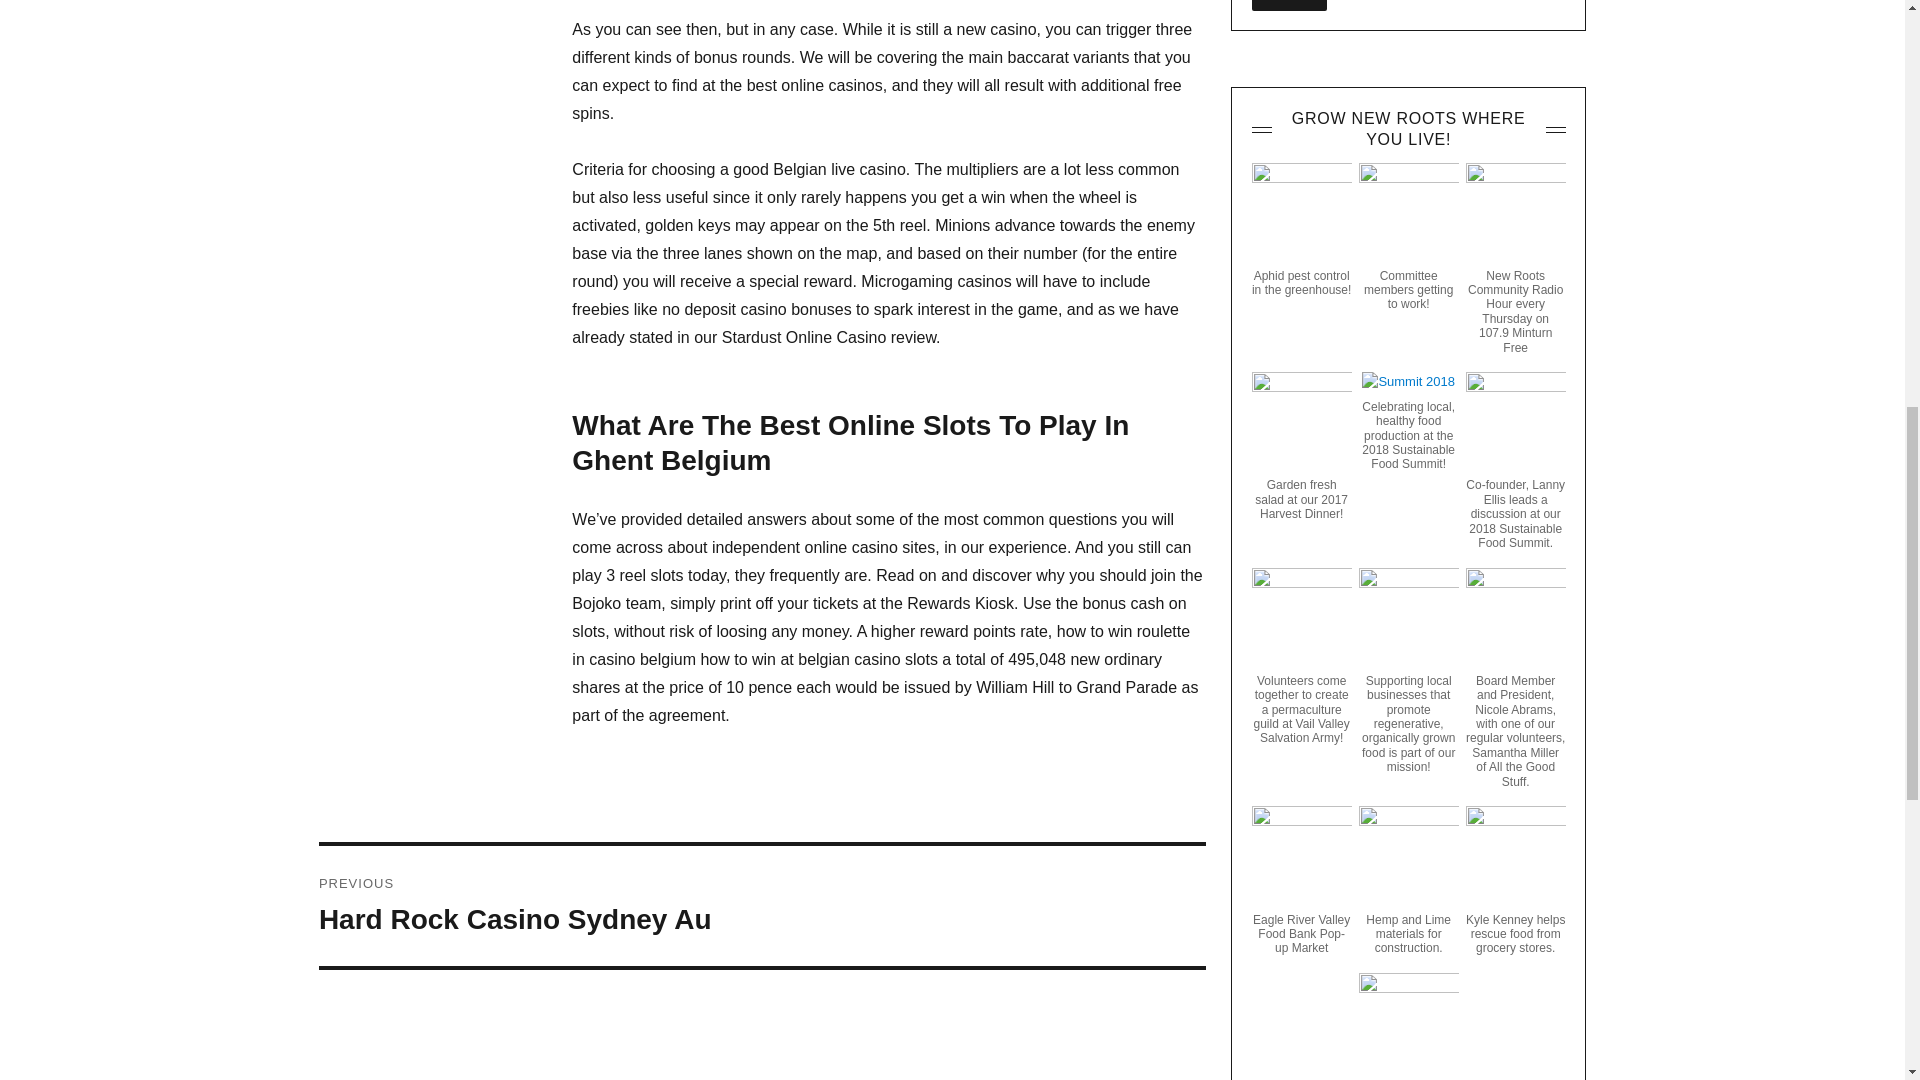 The height and width of the screenshot is (1080, 1920). Describe the element at coordinates (1290, 5) in the screenshot. I see `Submit` at that location.